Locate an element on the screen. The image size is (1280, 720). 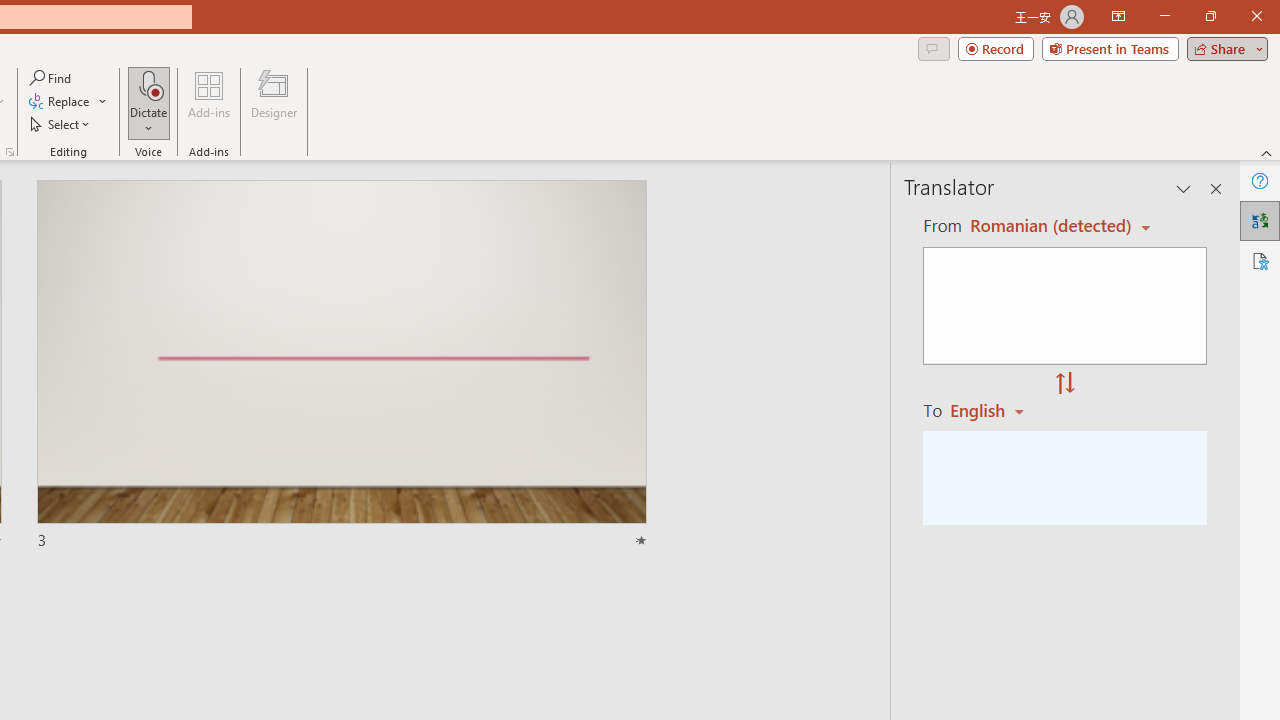
Find... is located at coordinates (52, 78).